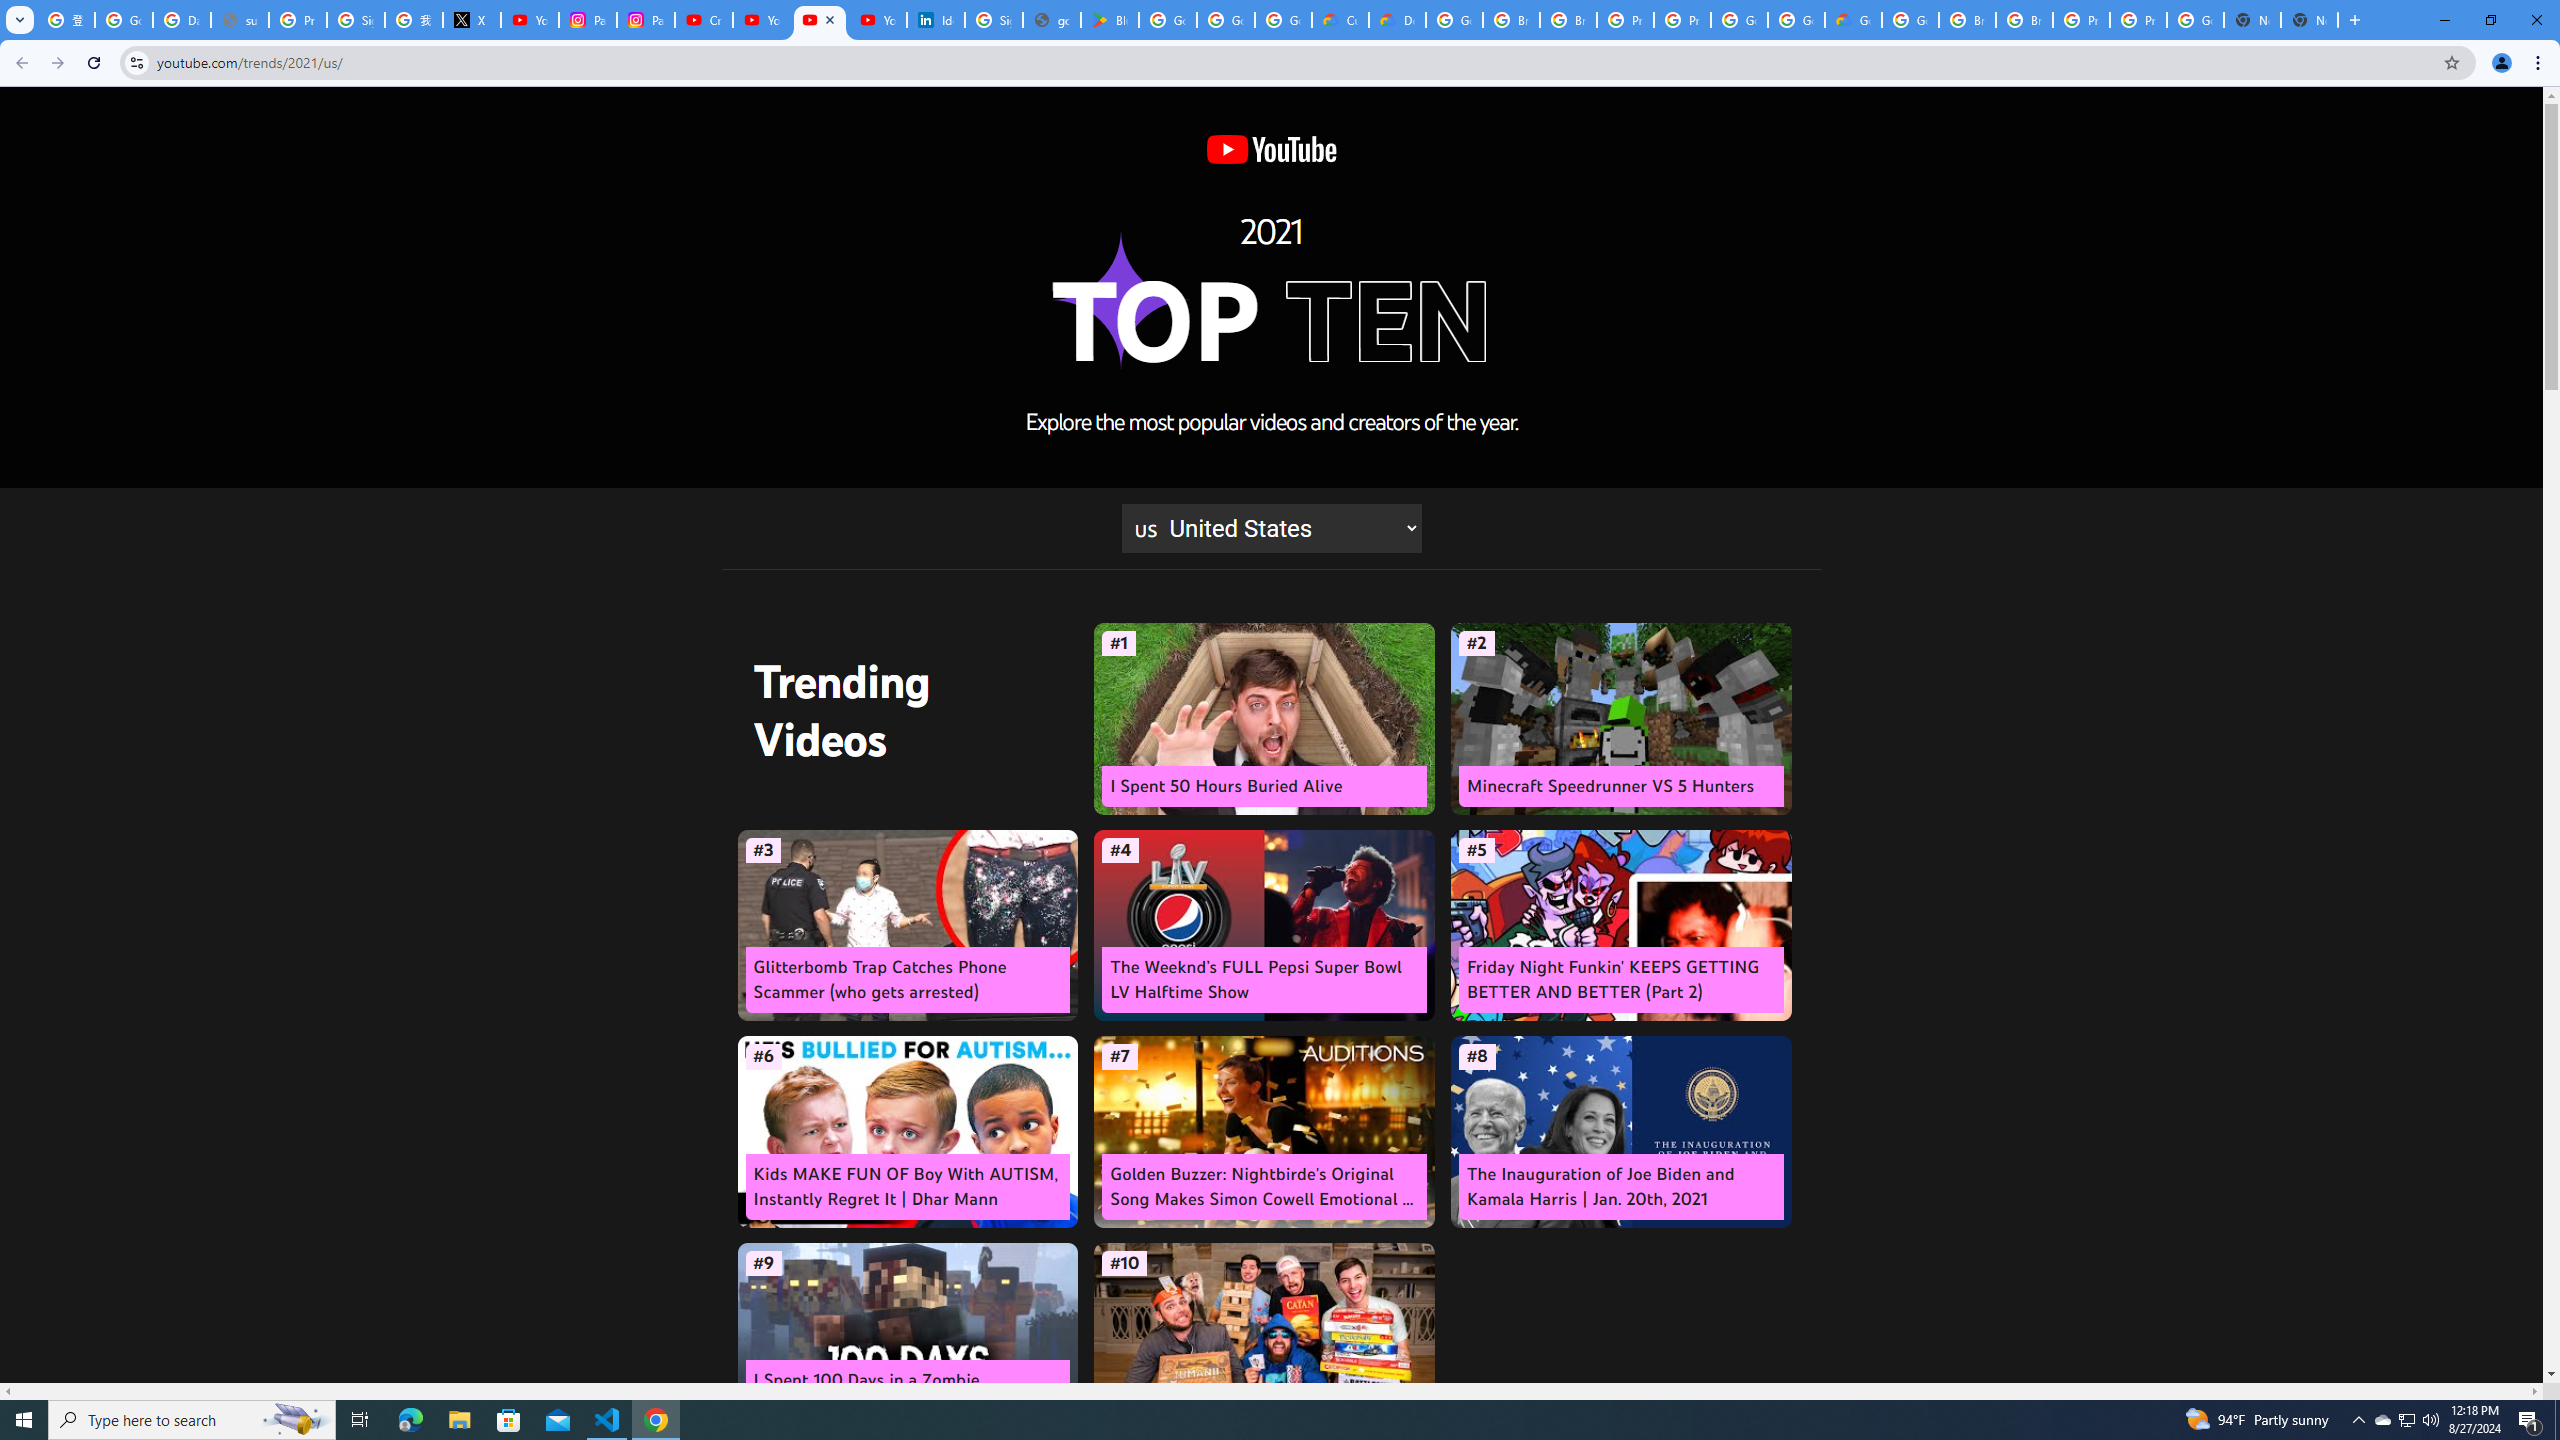 This screenshot has width=2560, height=1440. What do you see at coordinates (878, 20) in the screenshot?
I see `YouTube Culture & Trends - YouTube Top 10, 2021` at bounding box center [878, 20].